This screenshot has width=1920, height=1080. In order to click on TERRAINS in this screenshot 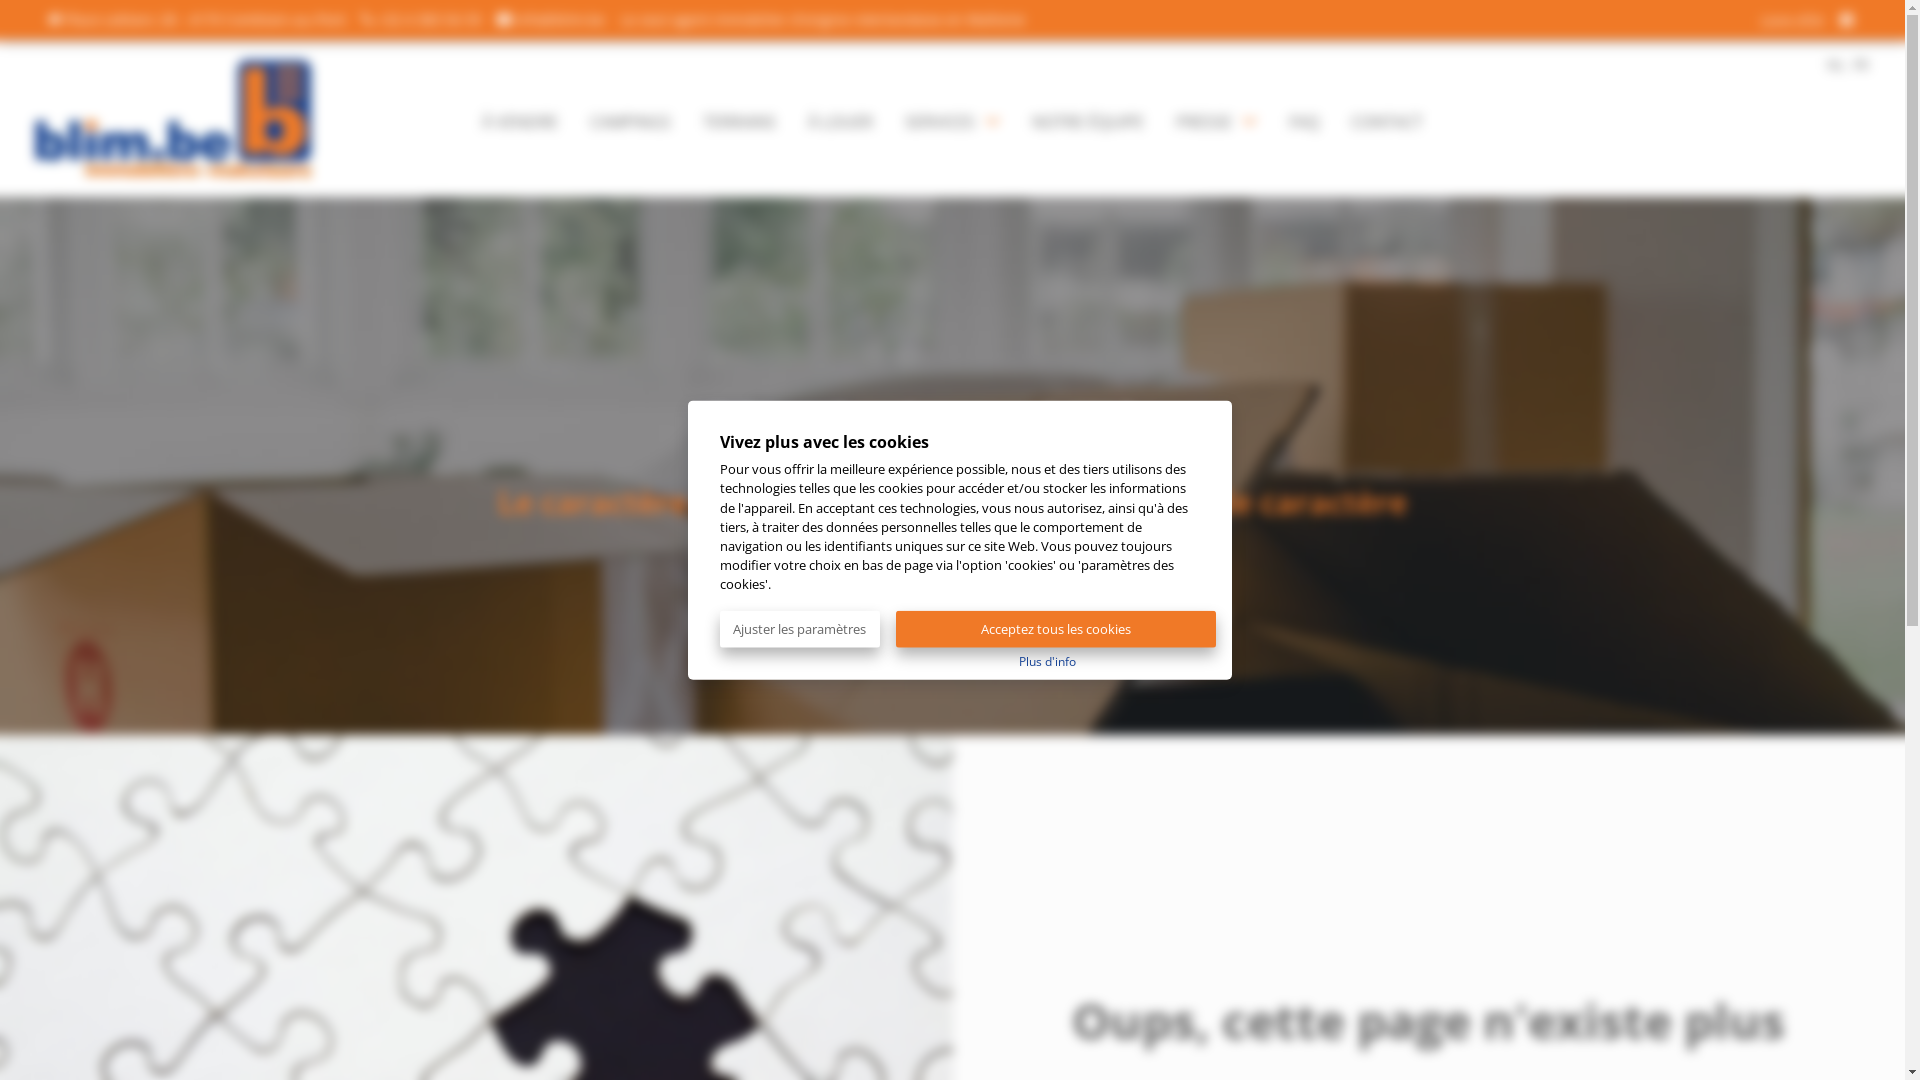, I will do `click(740, 118)`.